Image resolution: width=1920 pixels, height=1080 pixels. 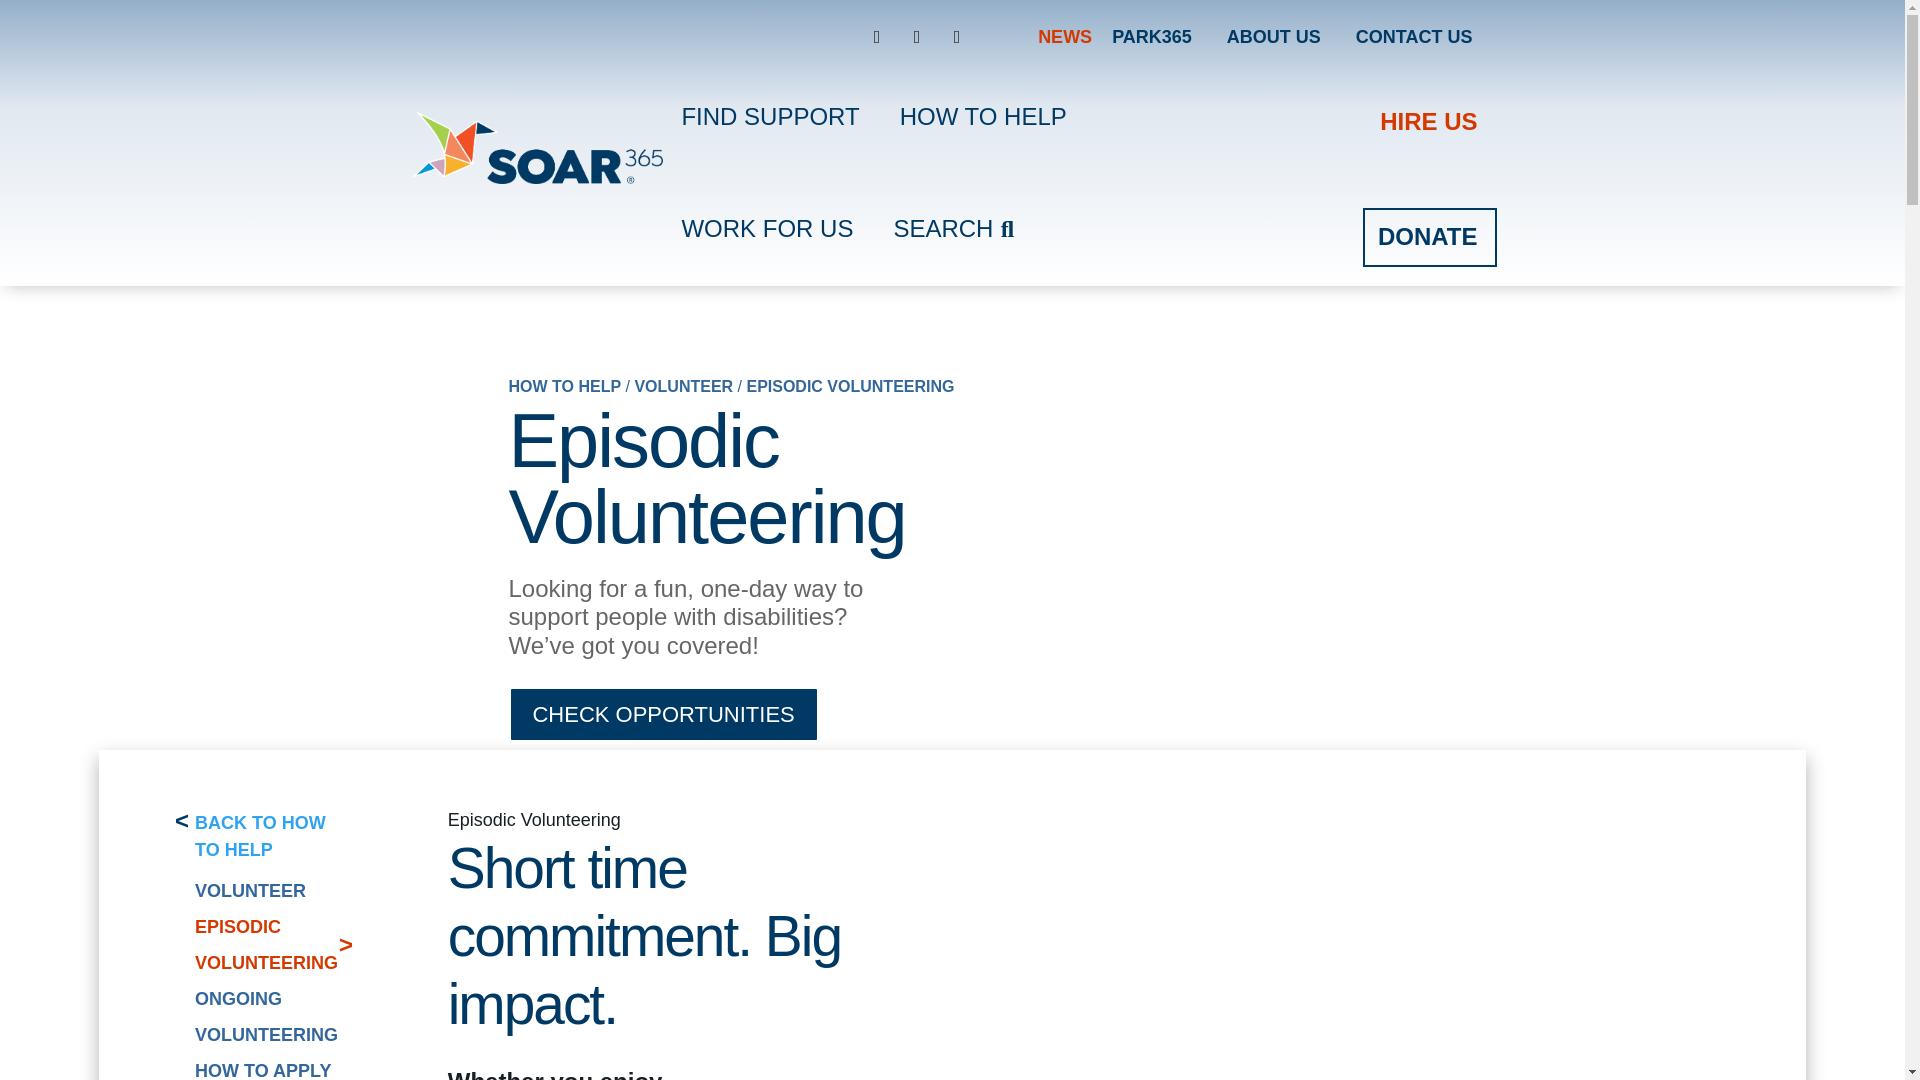 What do you see at coordinates (766, 228) in the screenshot?
I see `WORK FOR US` at bounding box center [766, 228].